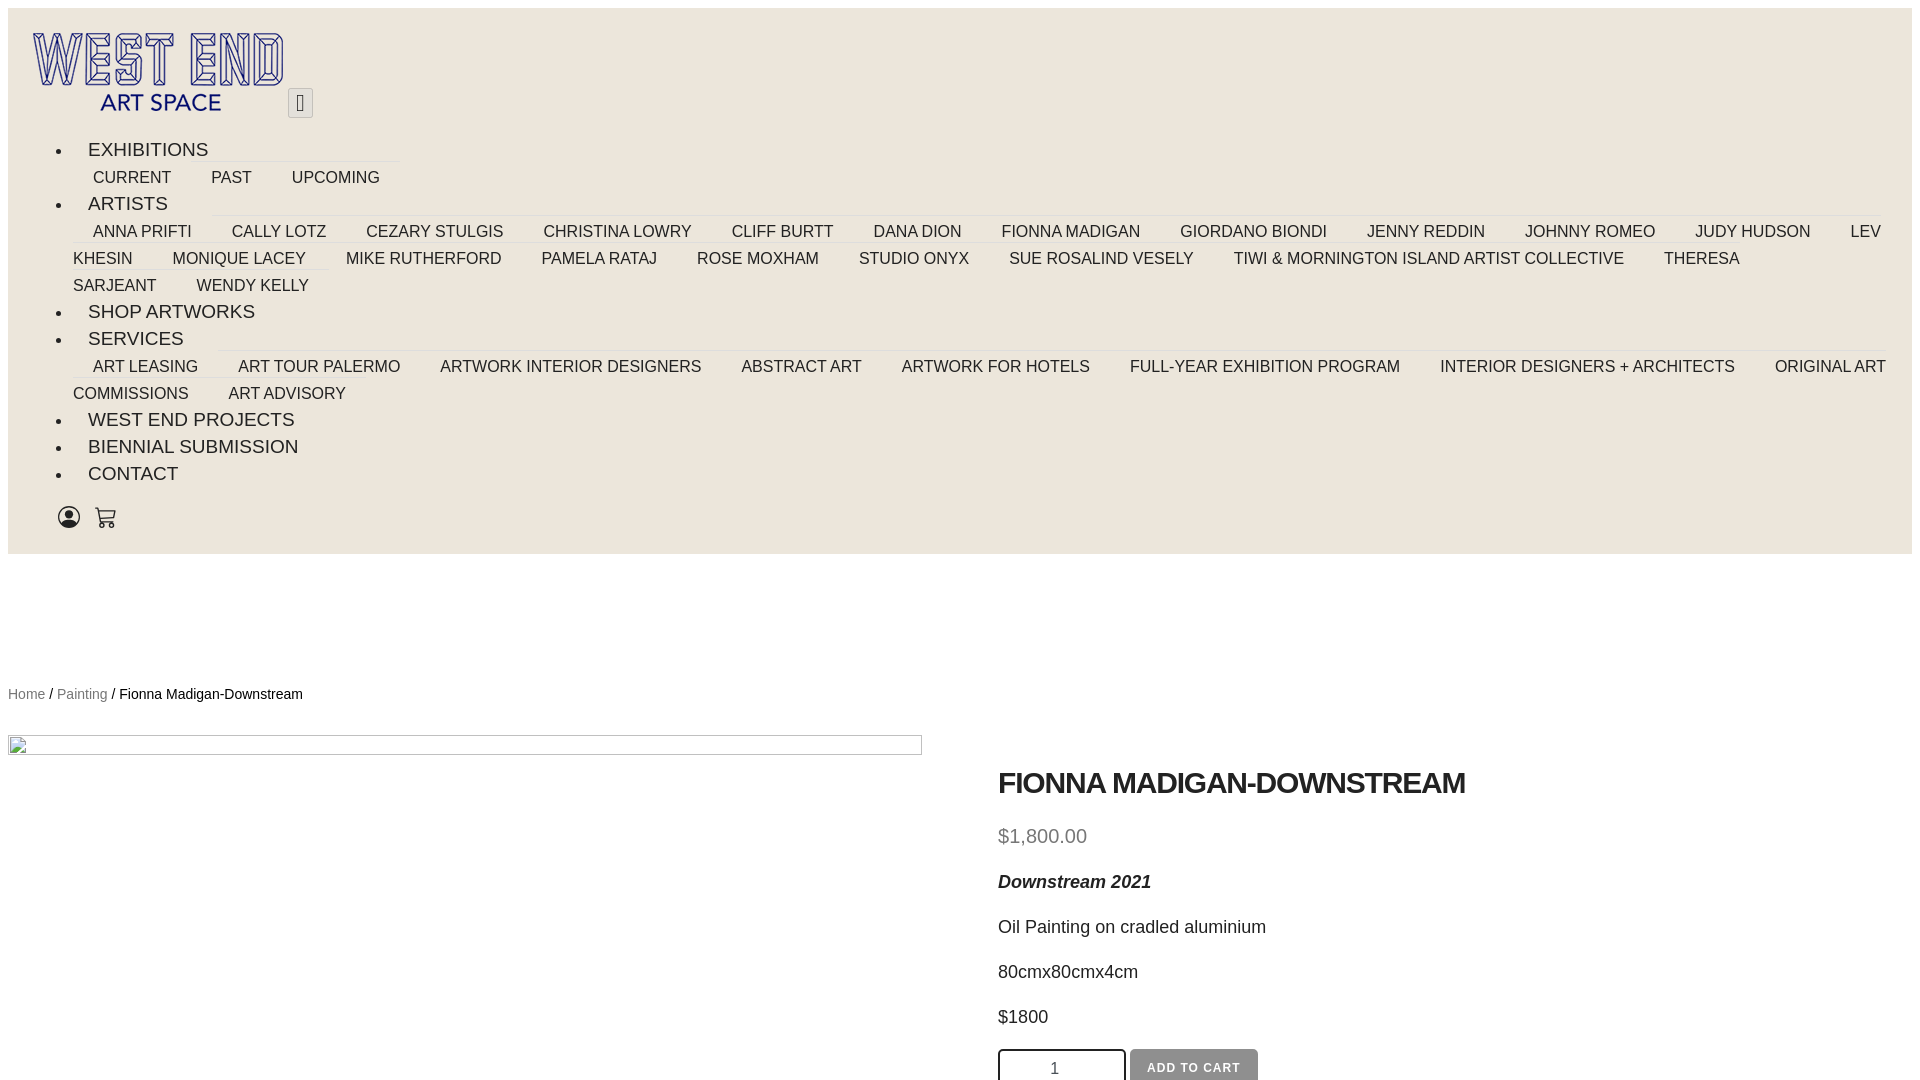 Image resolution: width=1920 pixels, height=1080 pixels. What do you see at coordinates (1100, 258) in the screenshot?
I see `SUE ROSALIND VESELY` at bounding box center [1100, 258].